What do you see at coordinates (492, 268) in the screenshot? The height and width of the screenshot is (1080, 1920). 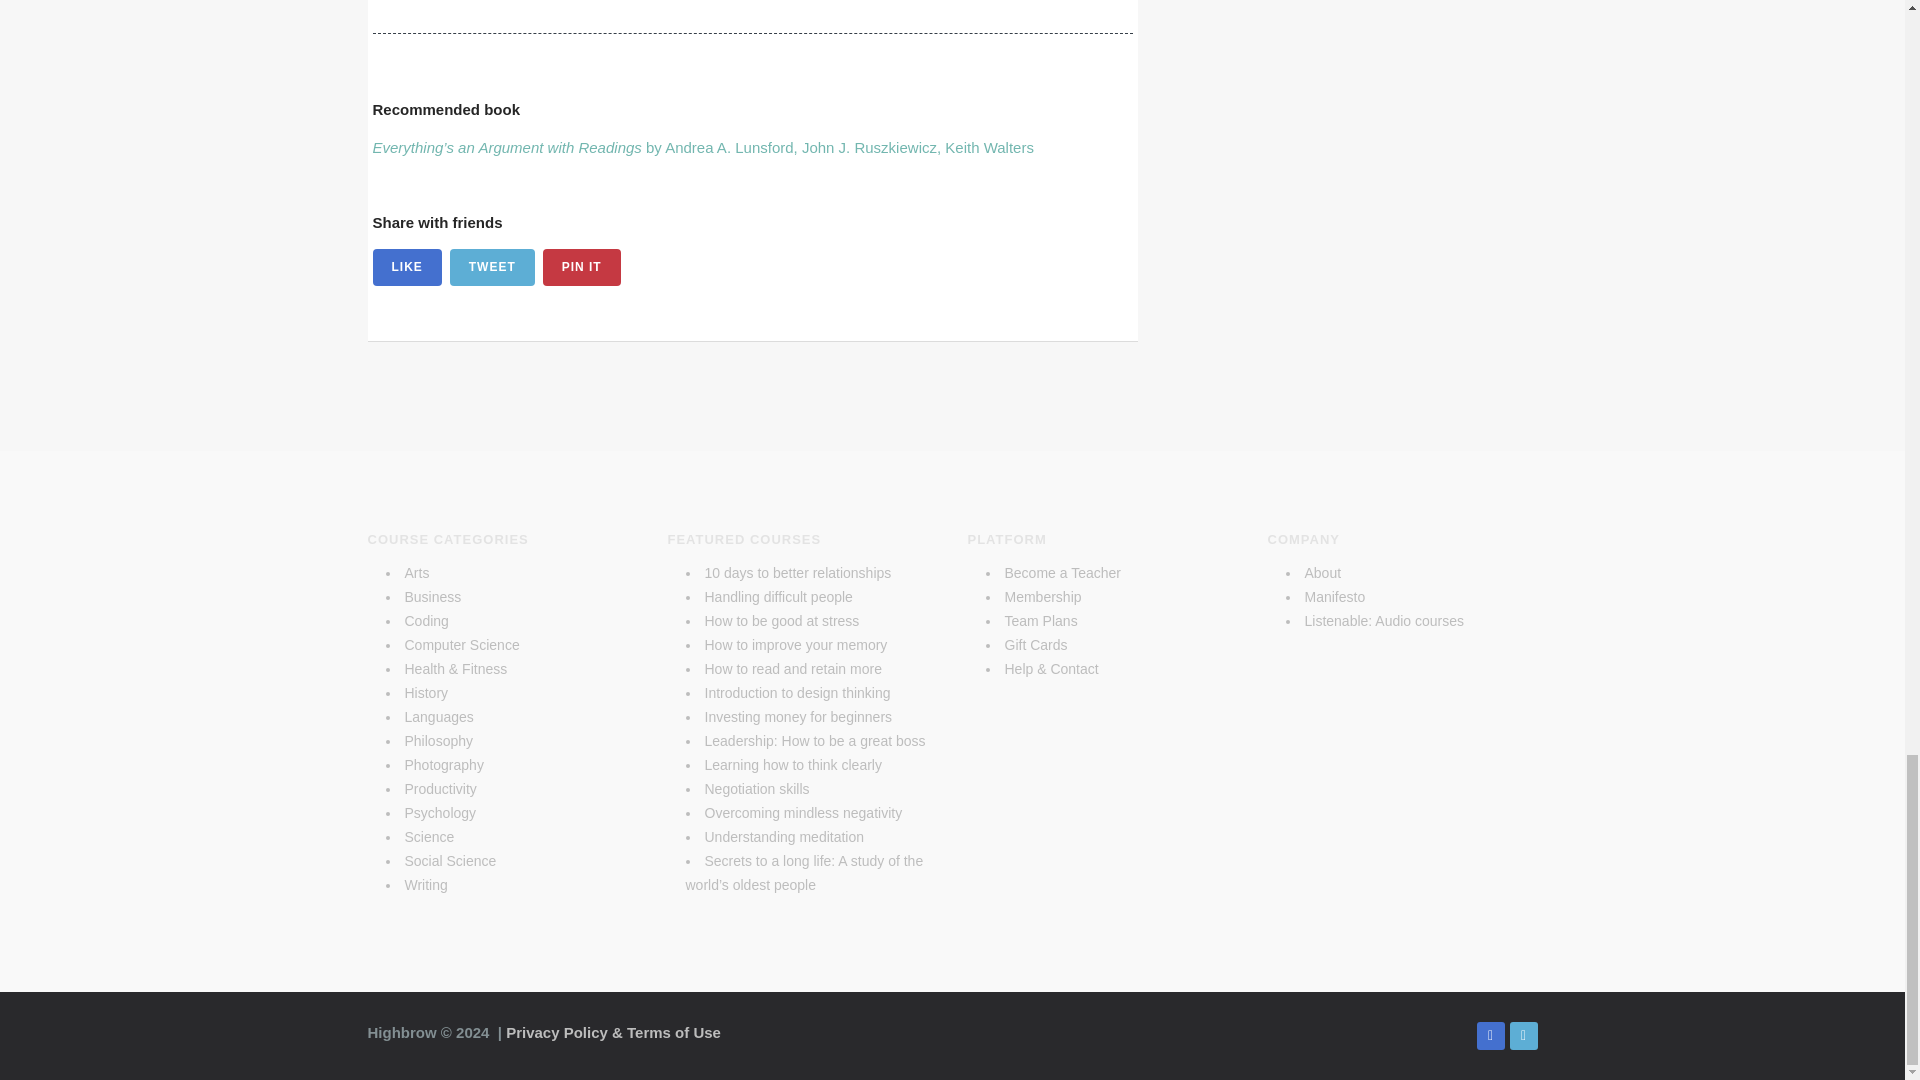 I see `TWEET` at bounding box center [492, 268].